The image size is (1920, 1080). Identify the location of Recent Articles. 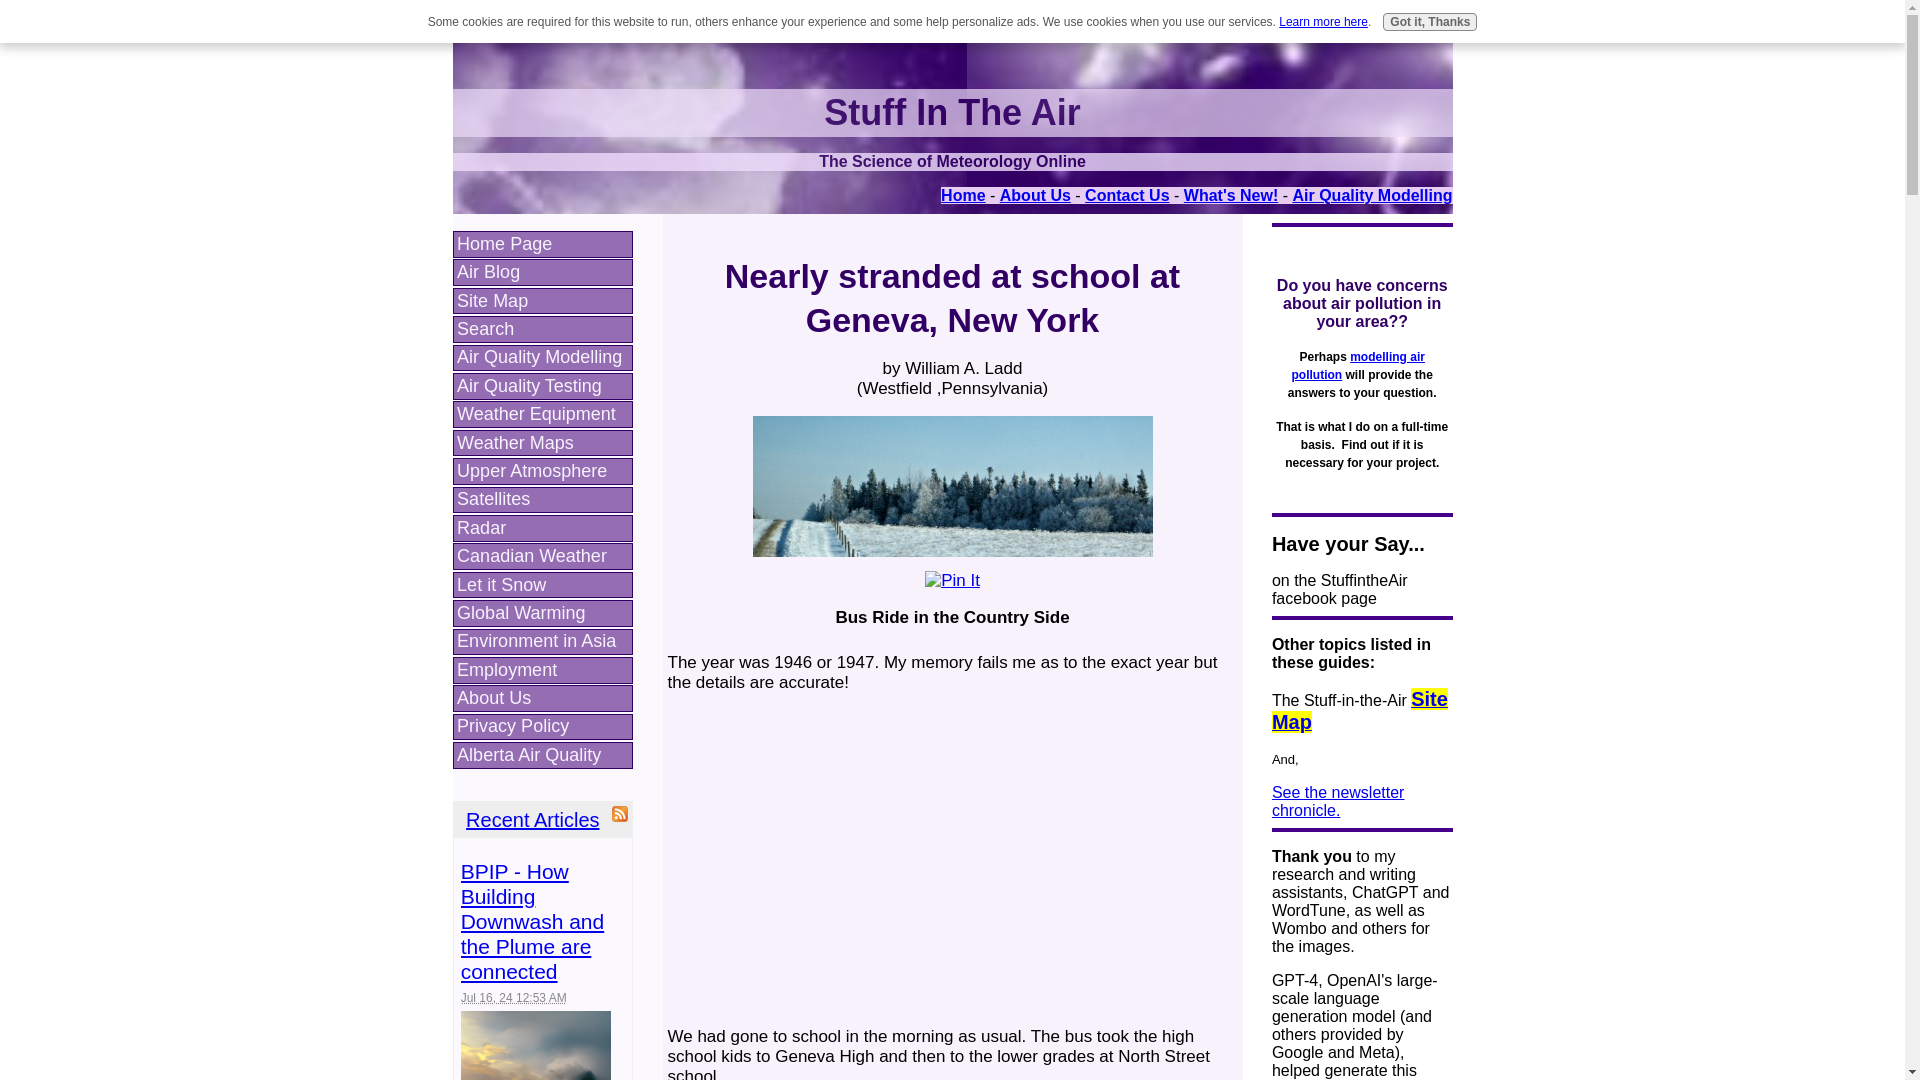
(532, 819).